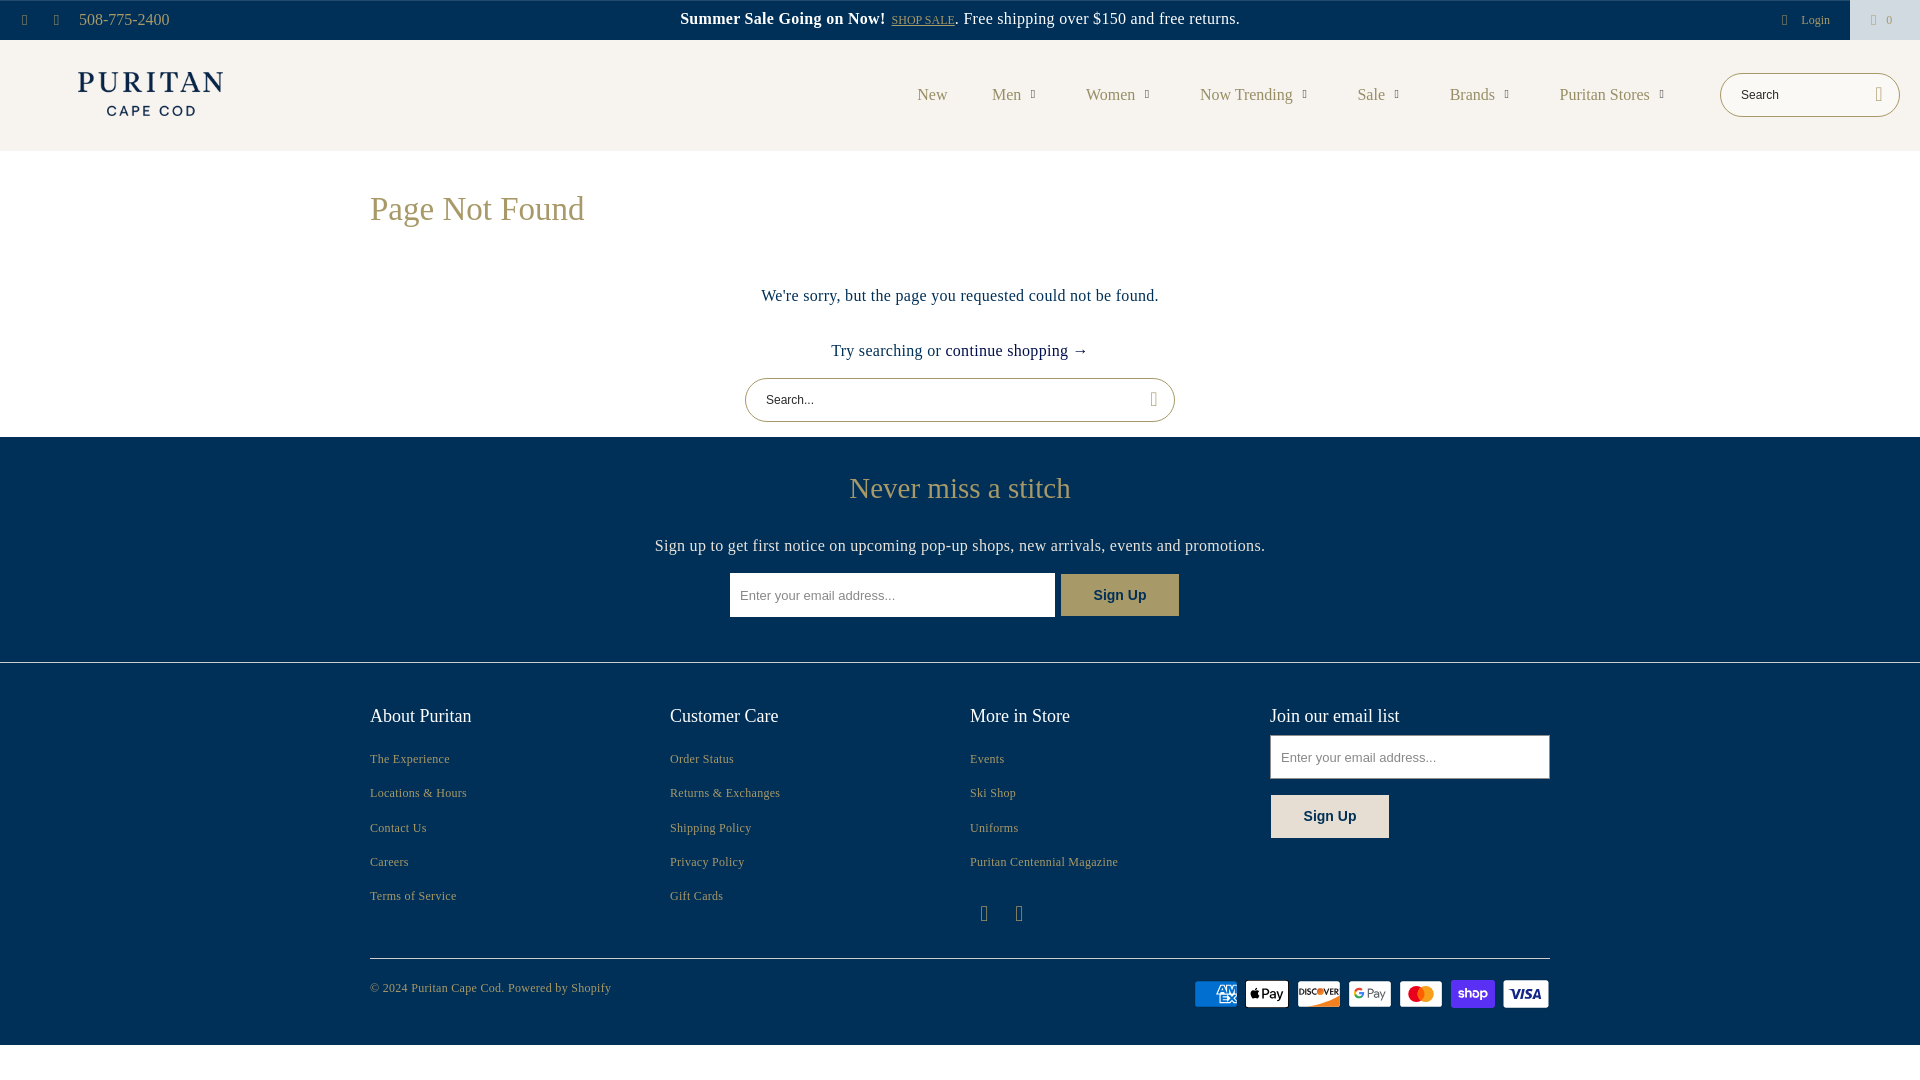  Describe the element at coordinates (1321, 993) in the screenshot. I see `Discover` at that location.